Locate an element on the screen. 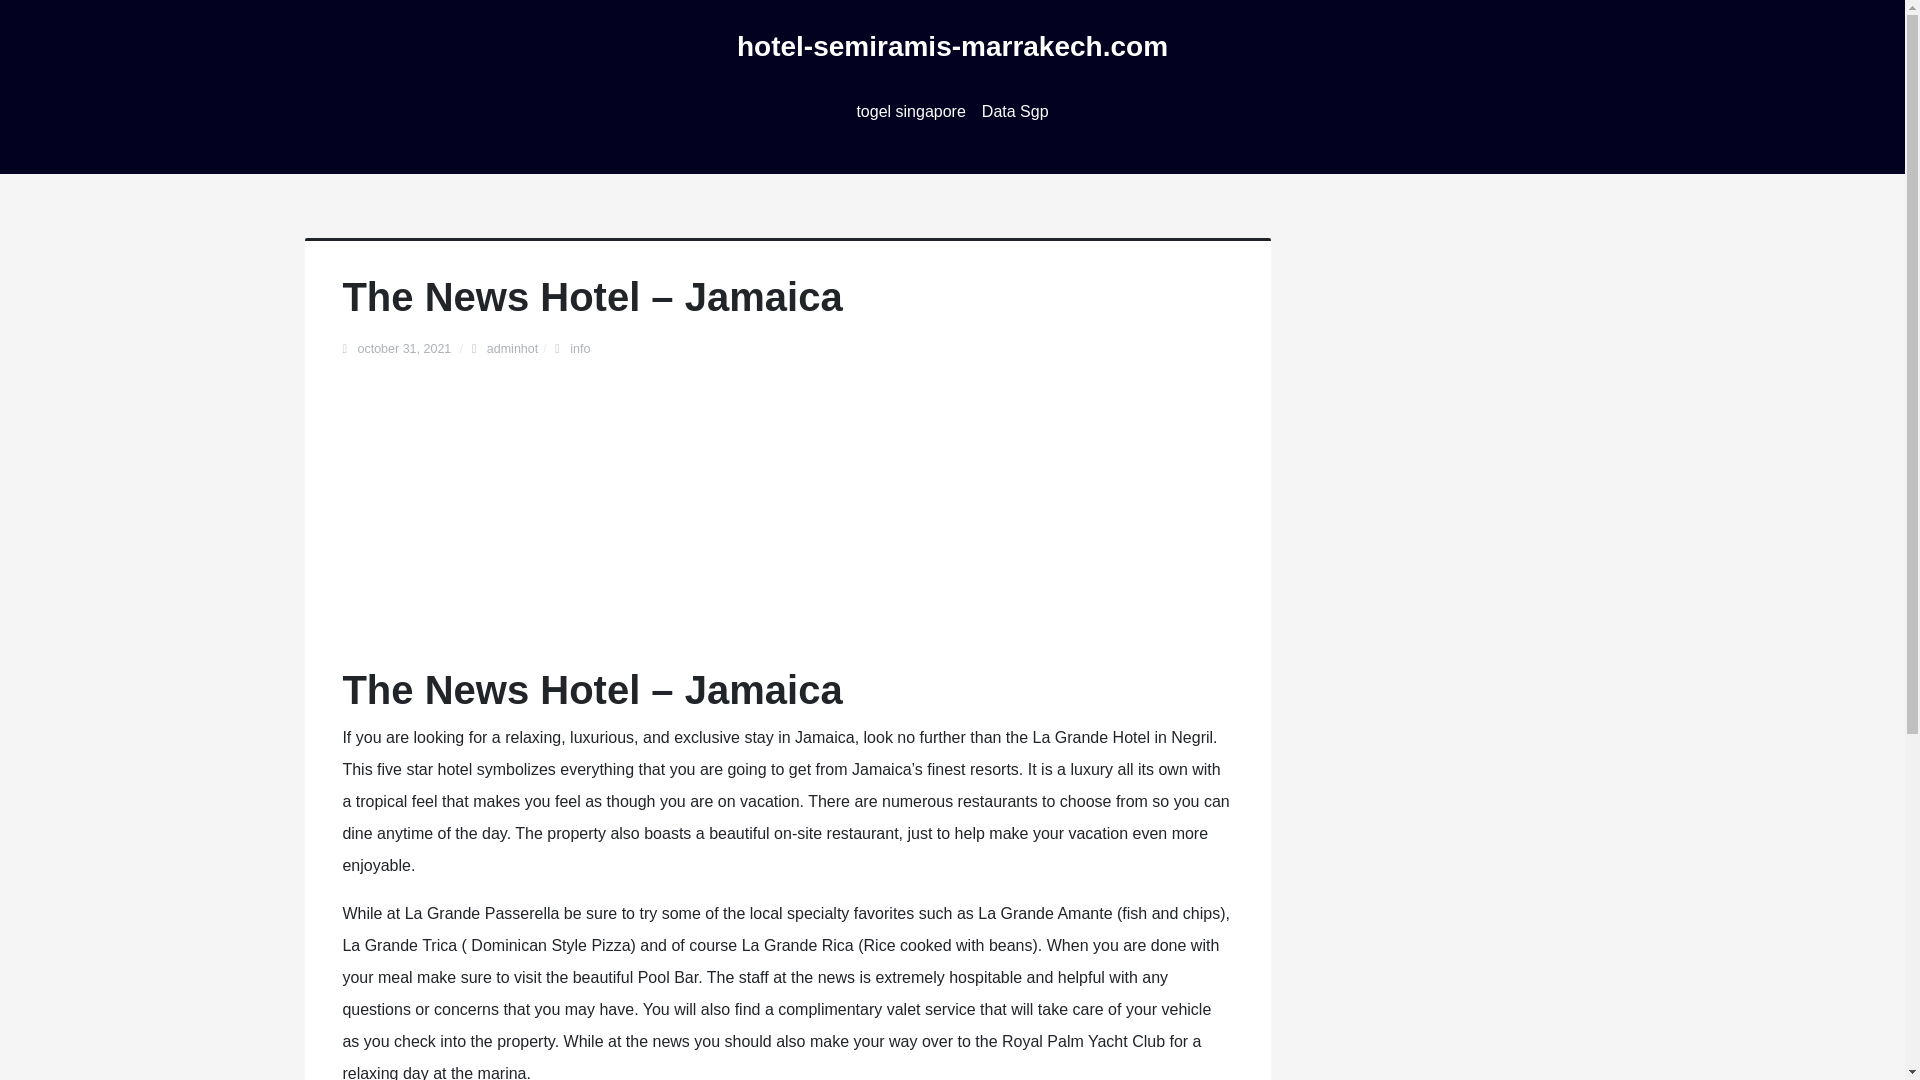 The image size is (1920, 1080). october 31, 2021 is located at coordinates (405, 349).